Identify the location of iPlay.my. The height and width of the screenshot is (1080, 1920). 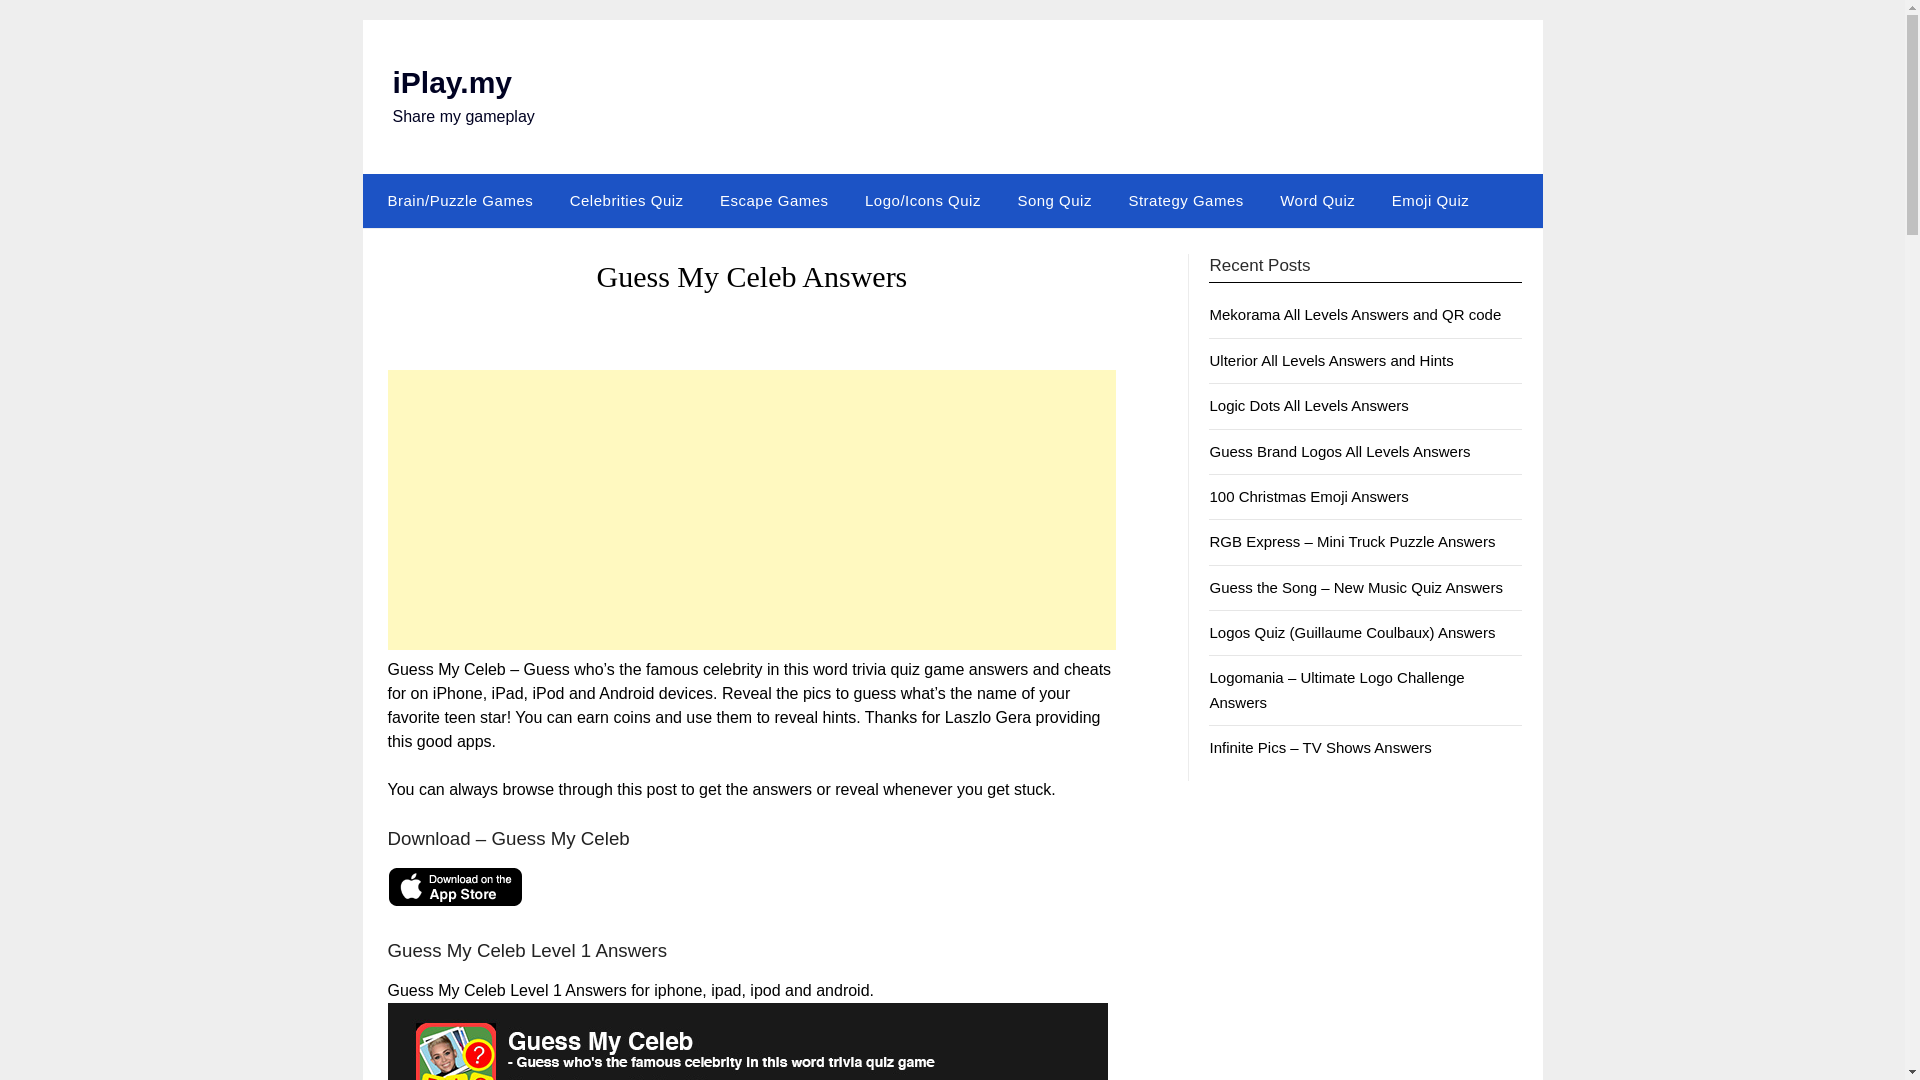
(452, 82).